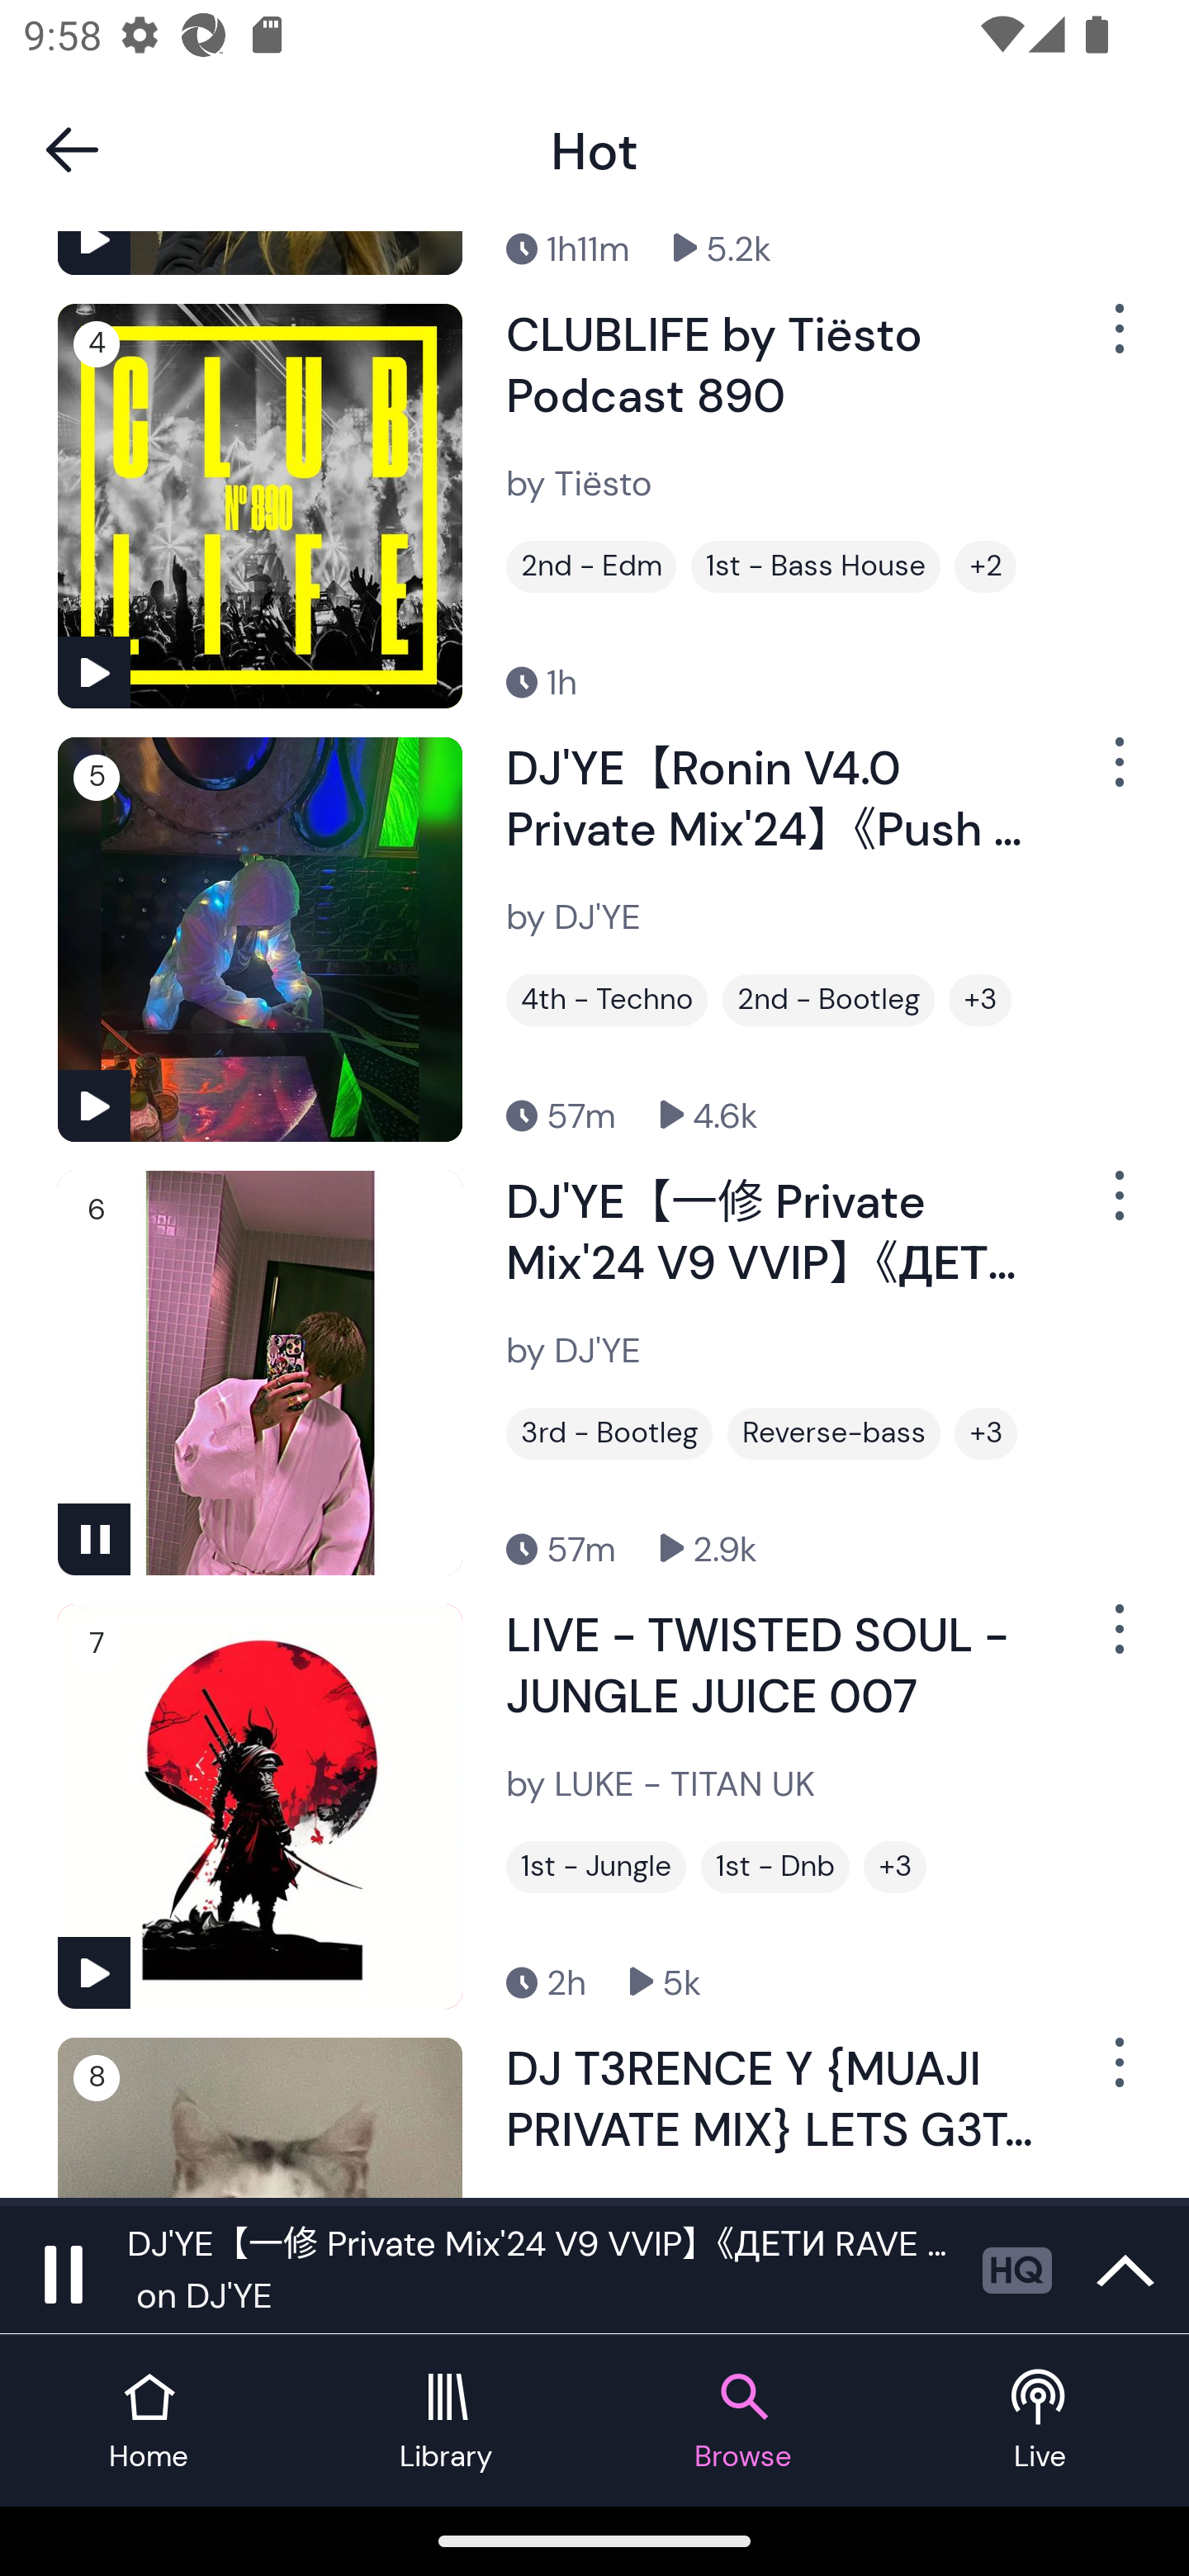 The image size is (1189, 2576). What do you see at coordinates (834, 1433) in the screenshot?
I see `Reverse-bass` at bounding box center [834, 1433].